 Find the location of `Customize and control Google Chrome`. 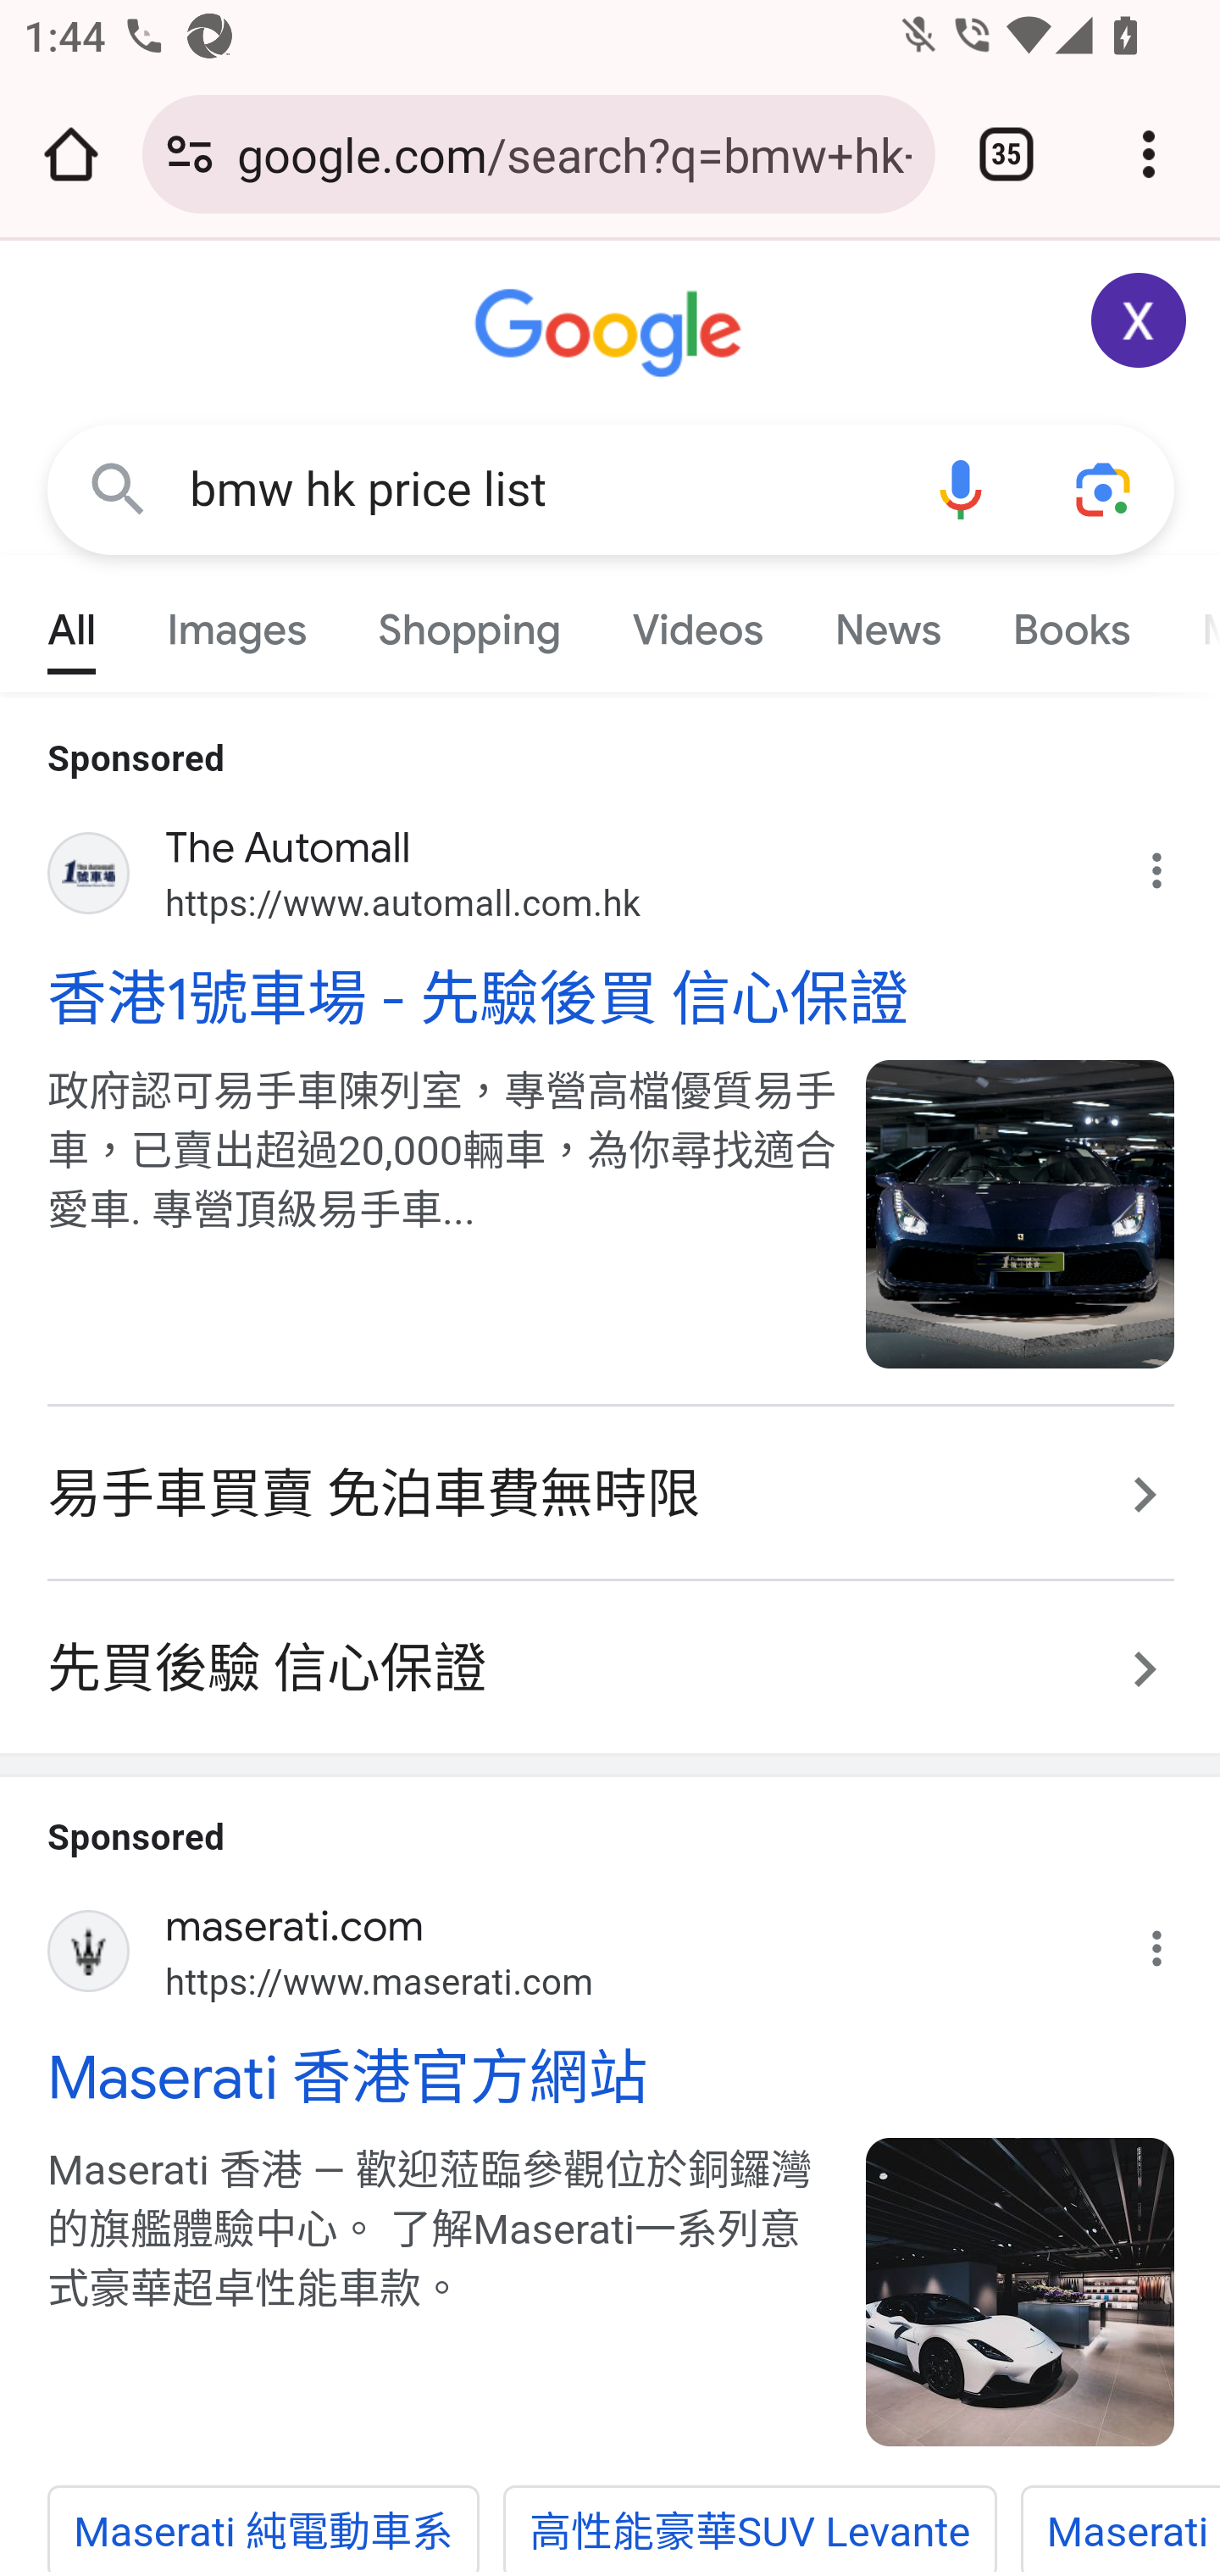

Customize and control Google Chrome is located at coordinates (1149, 154).